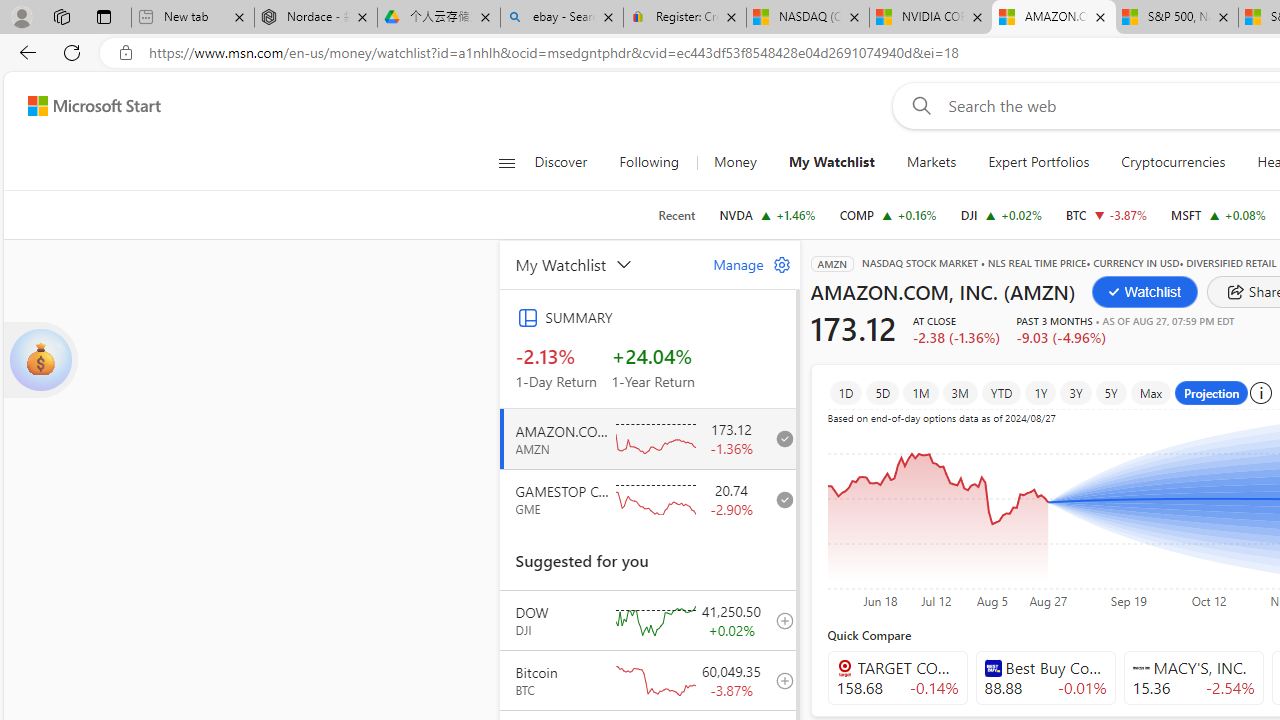  I want to click on Markets, so click(932, 162).